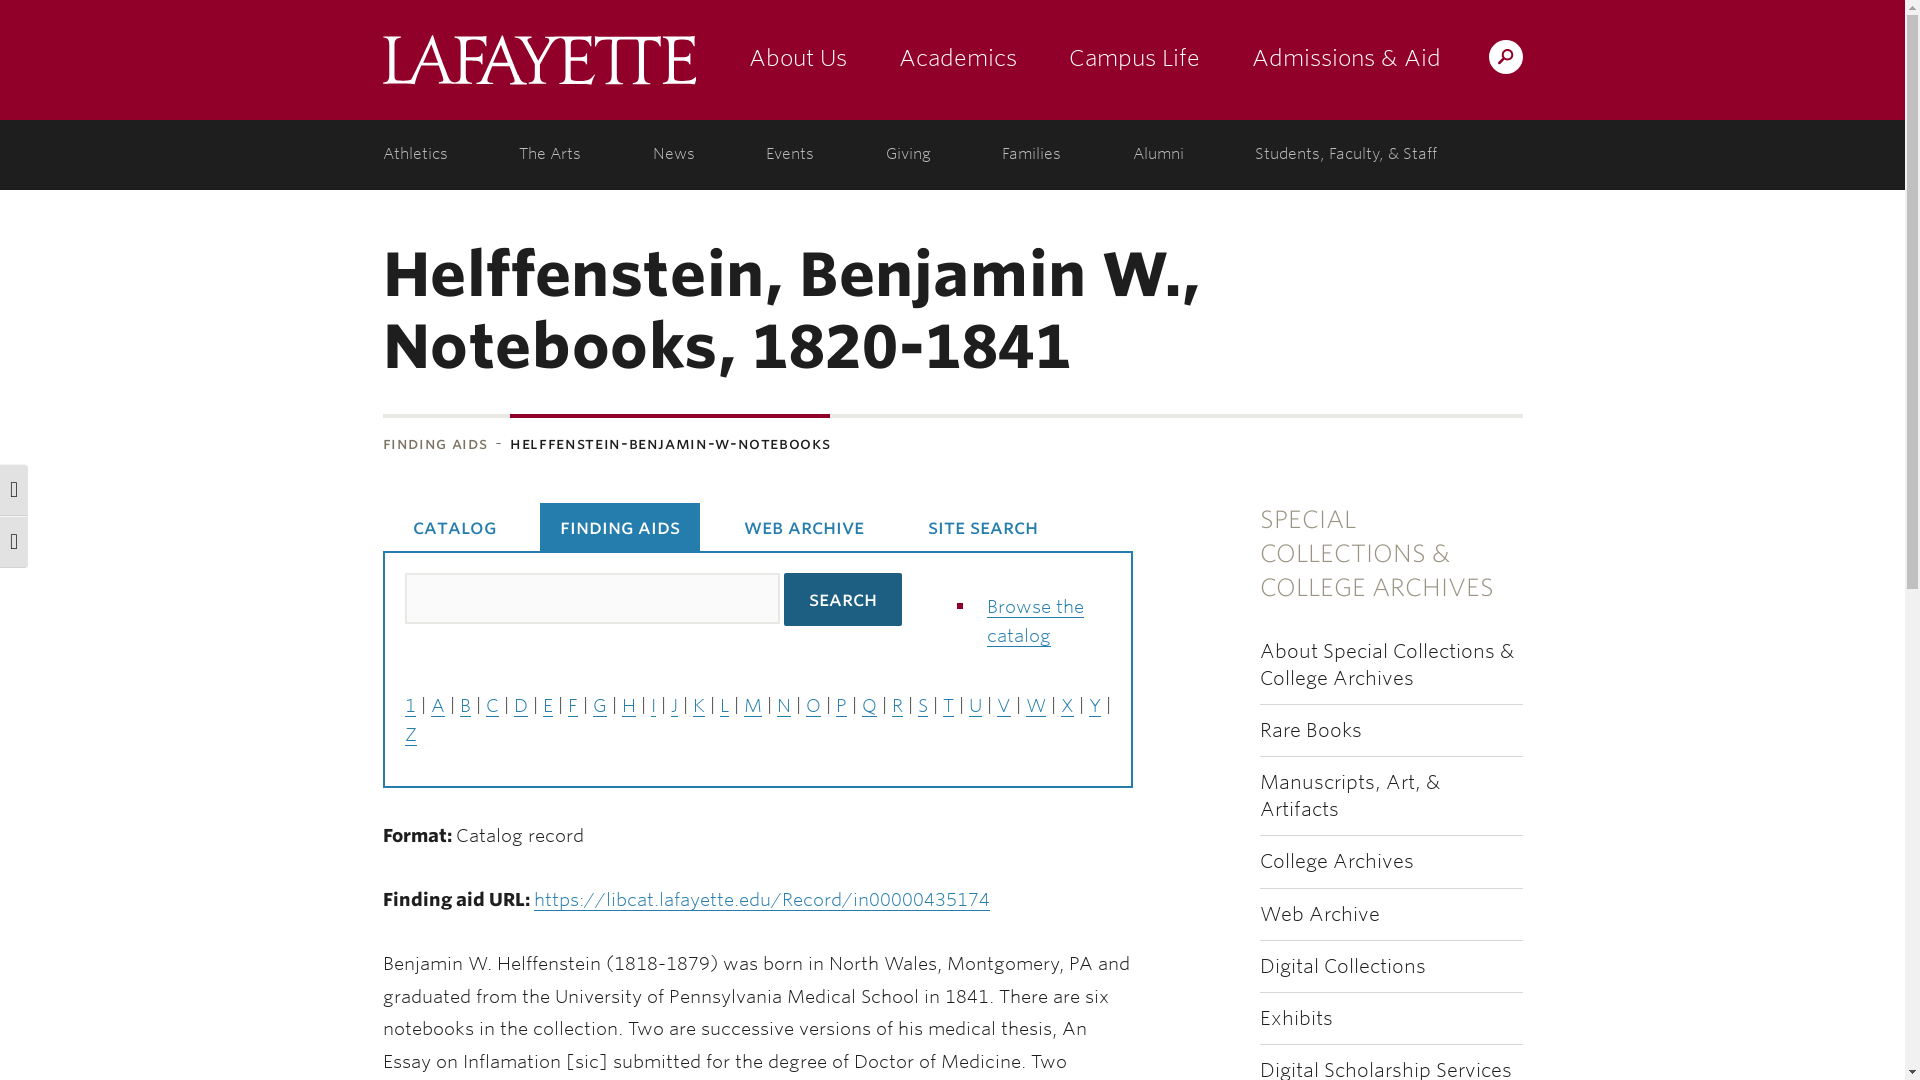 The height and width of the screenshot is (1080, 1920). I want to click on Lafayette College, so click(538, 60).